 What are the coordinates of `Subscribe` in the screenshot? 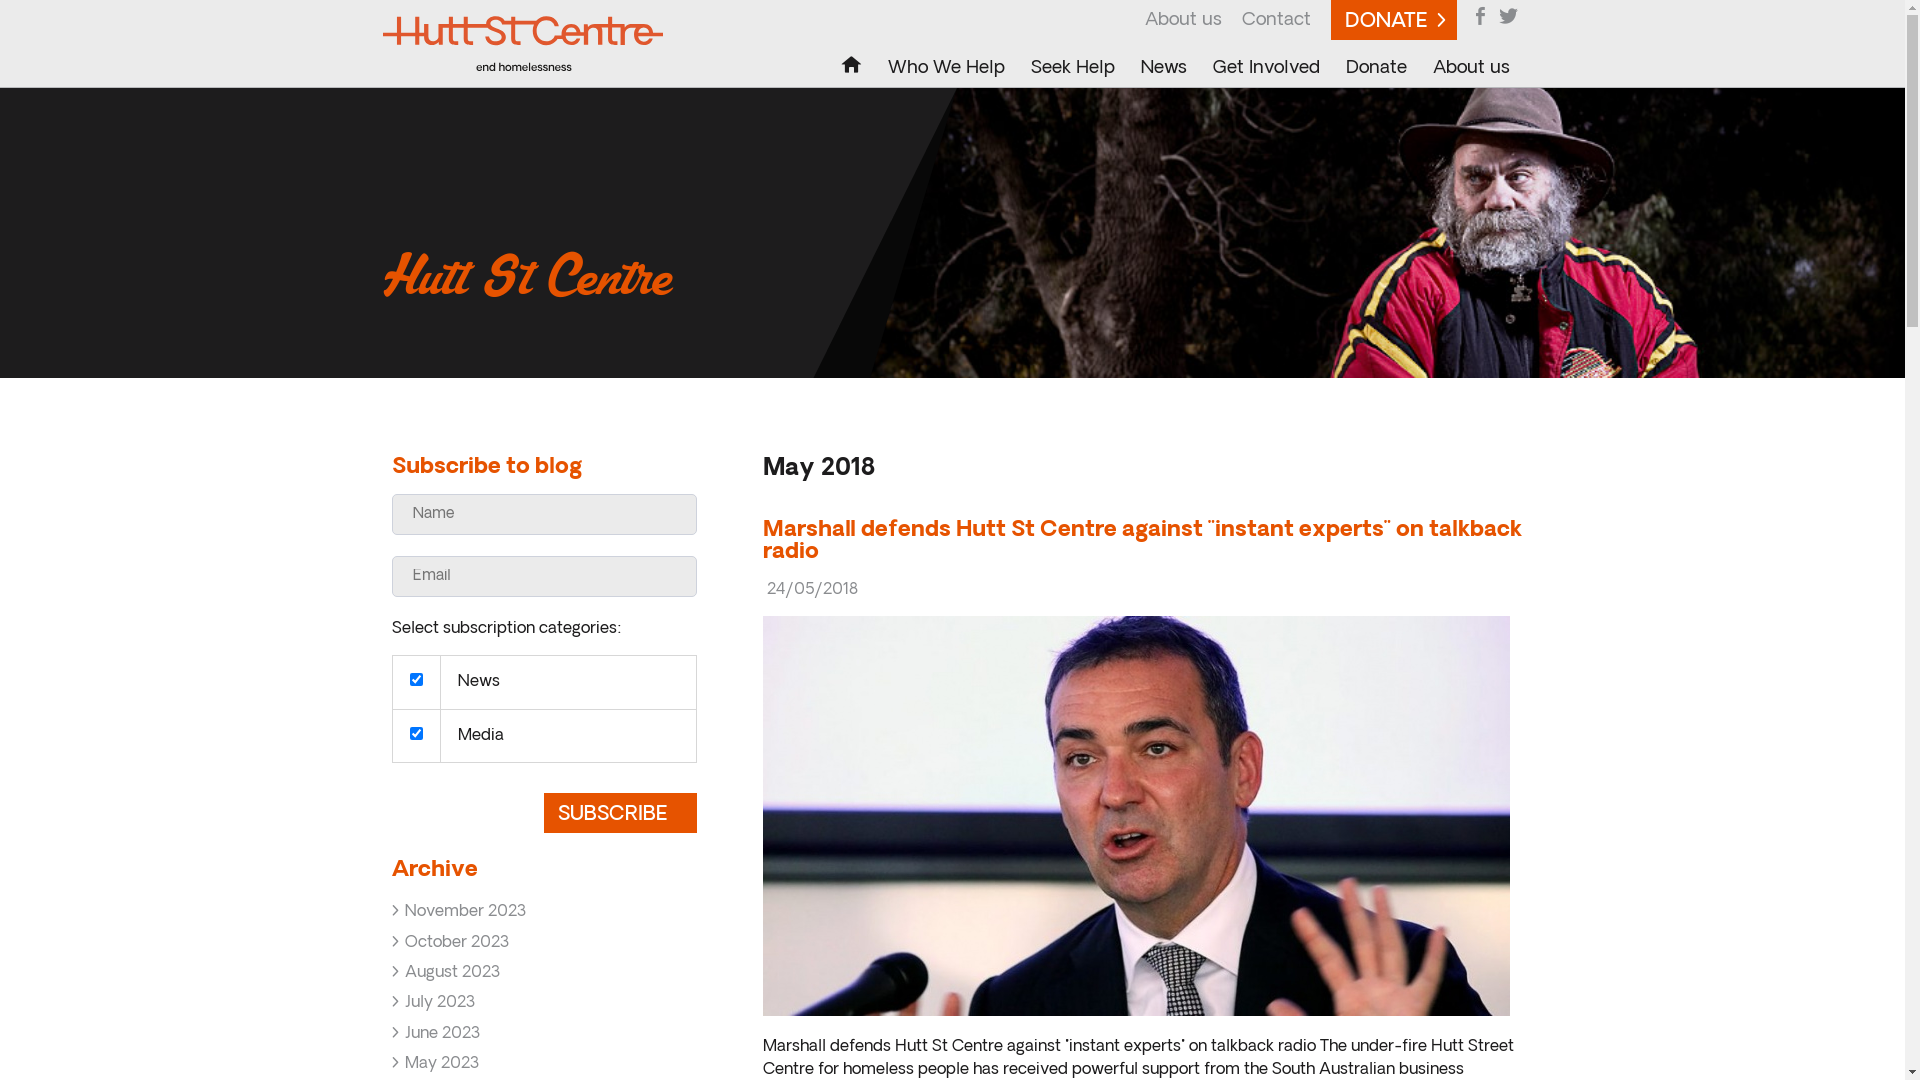 It's located at (620, 813).